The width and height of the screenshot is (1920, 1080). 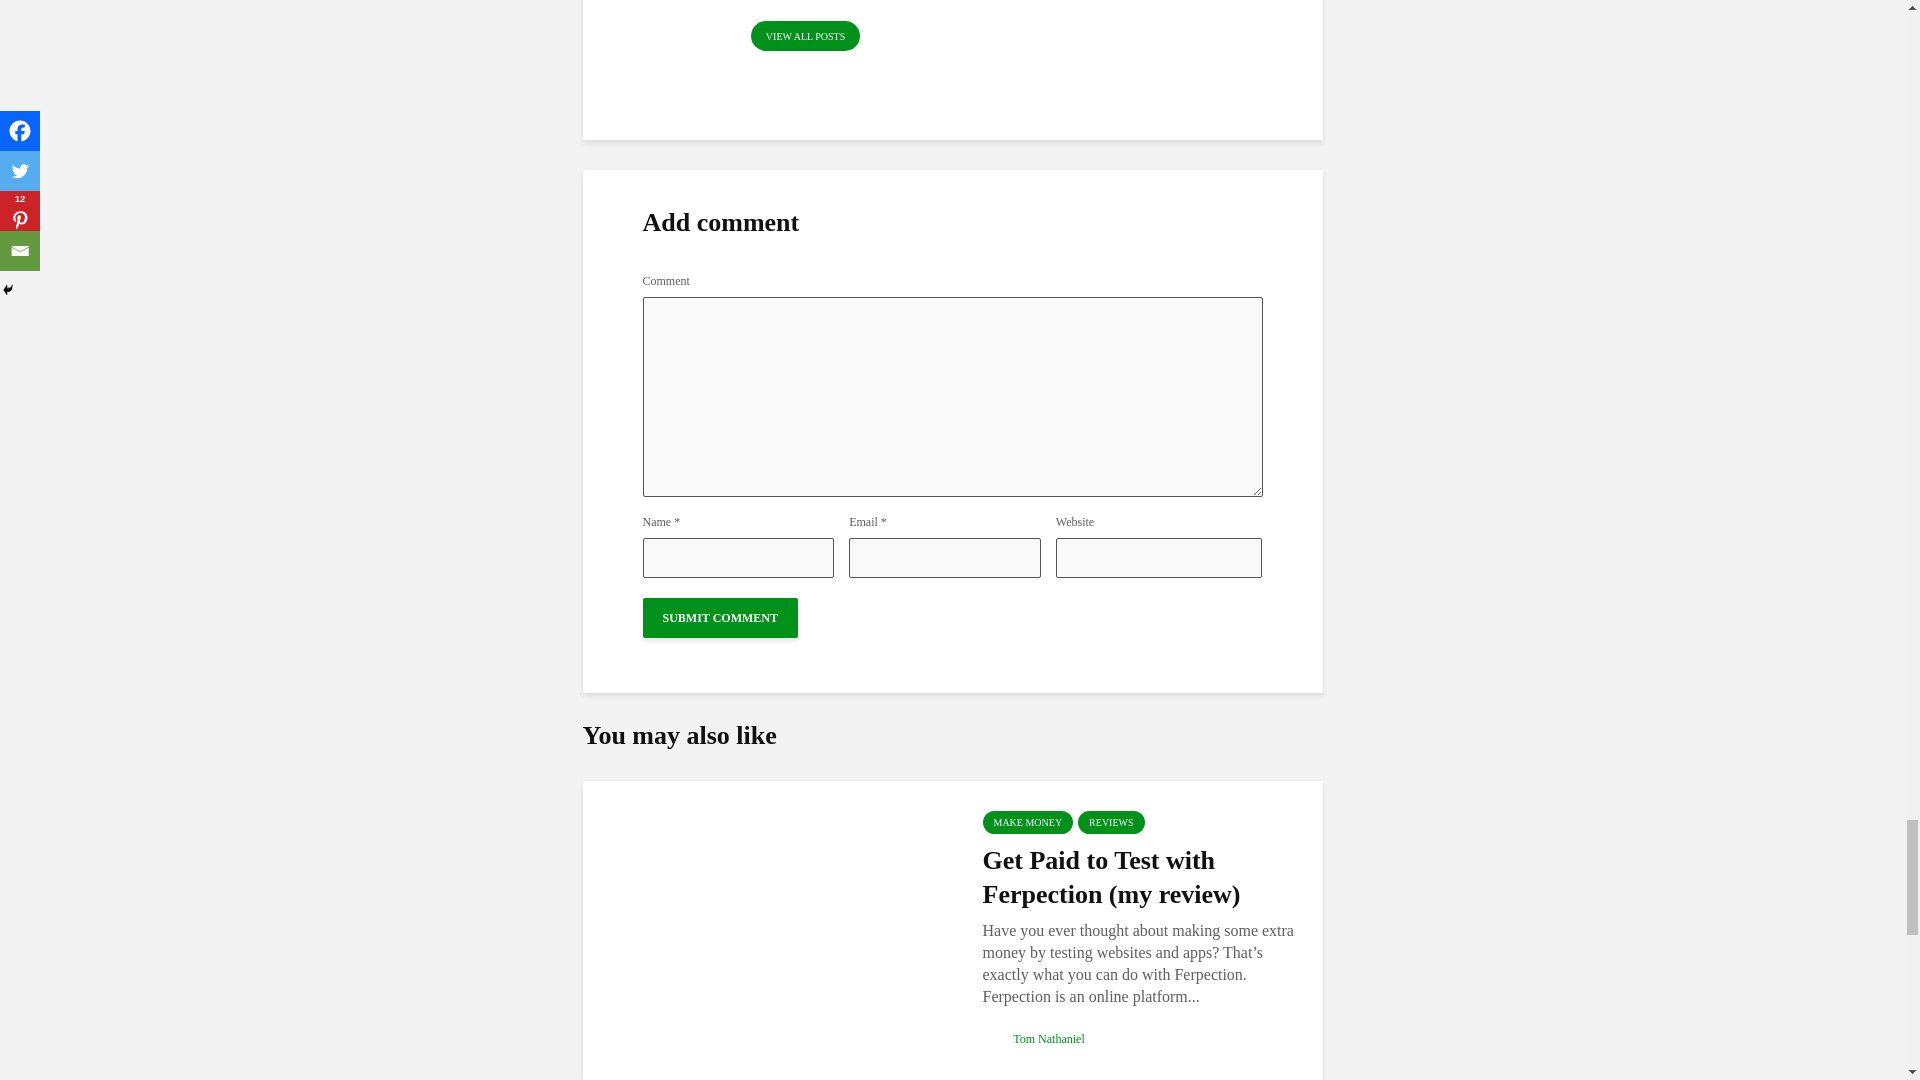 What do you see at coordinates (718, 618) in the screenshot?
I see `Submit Comment` at bounding box center [718, 618].